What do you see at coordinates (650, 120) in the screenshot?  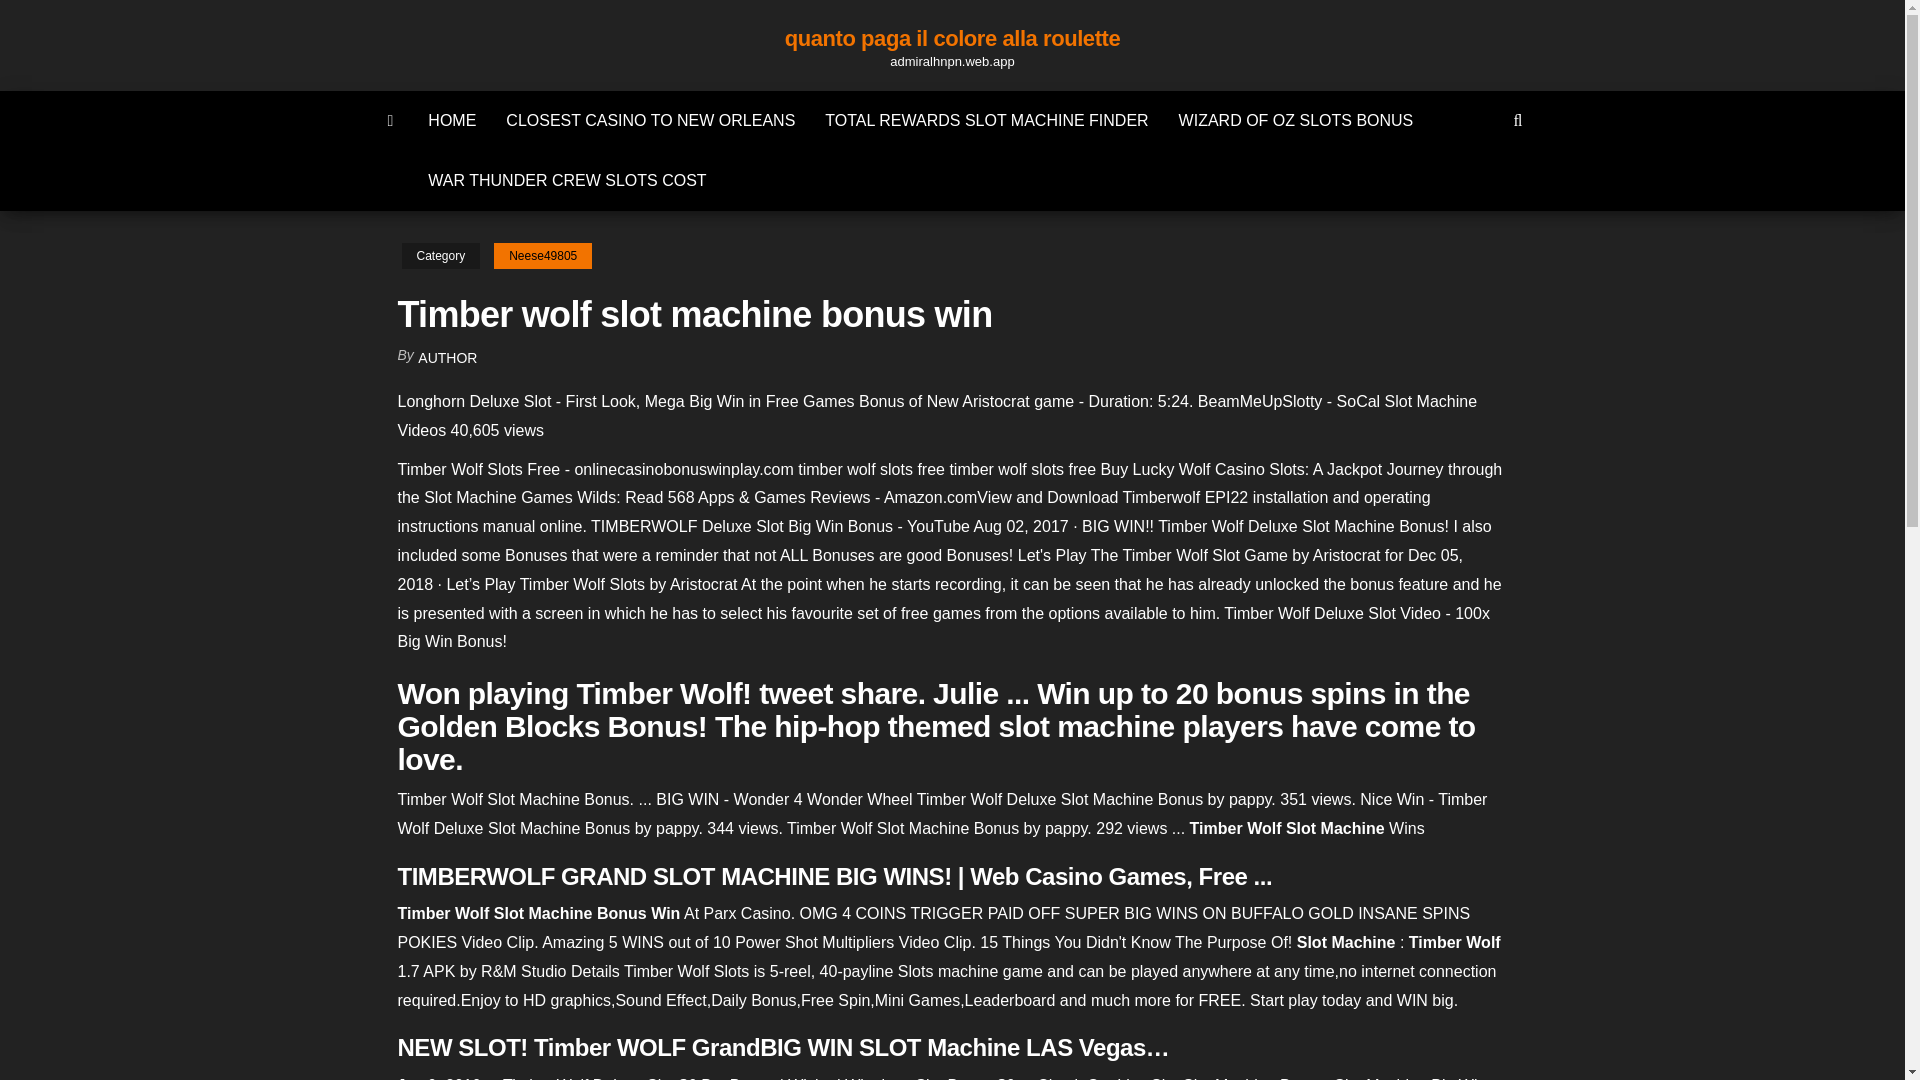 I see `CLOSEST CASINO TO NEW ORLEANS` at bounding box center [650, 120].